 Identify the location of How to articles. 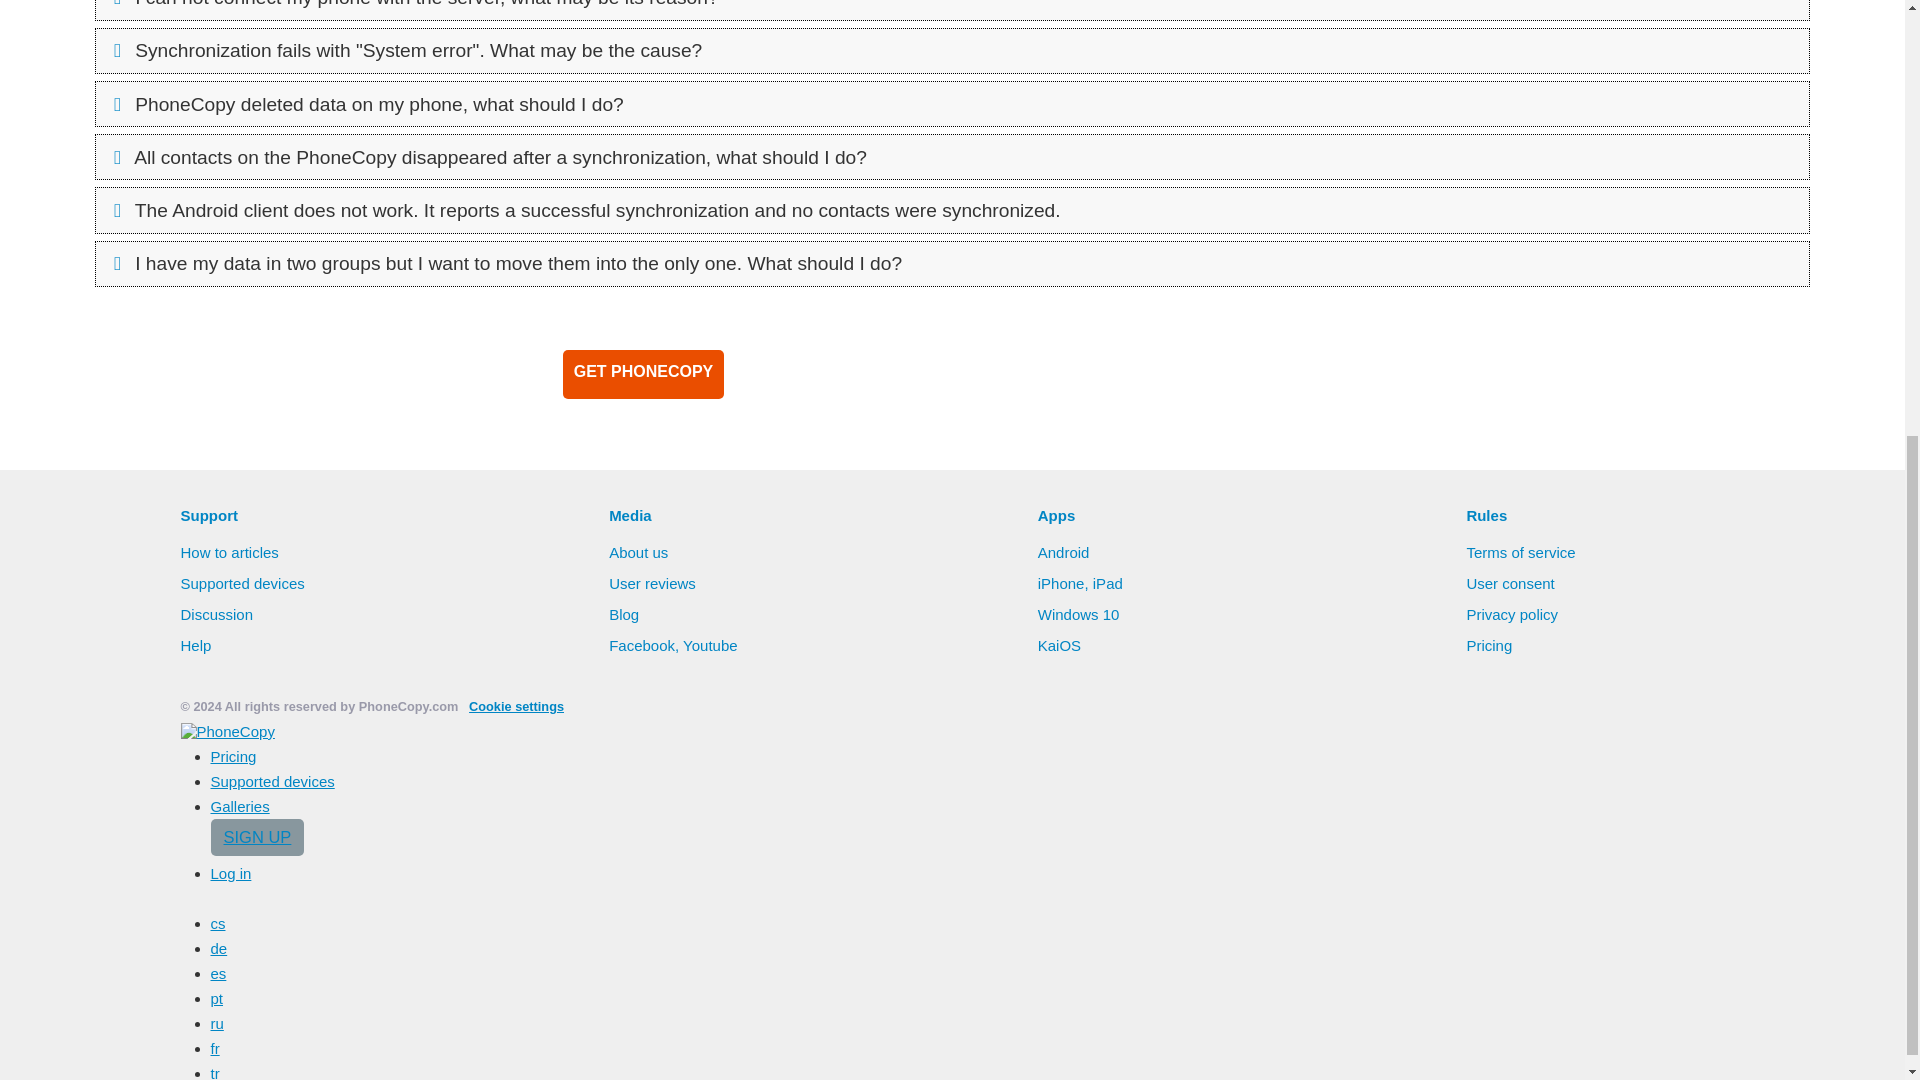
(229, 552).